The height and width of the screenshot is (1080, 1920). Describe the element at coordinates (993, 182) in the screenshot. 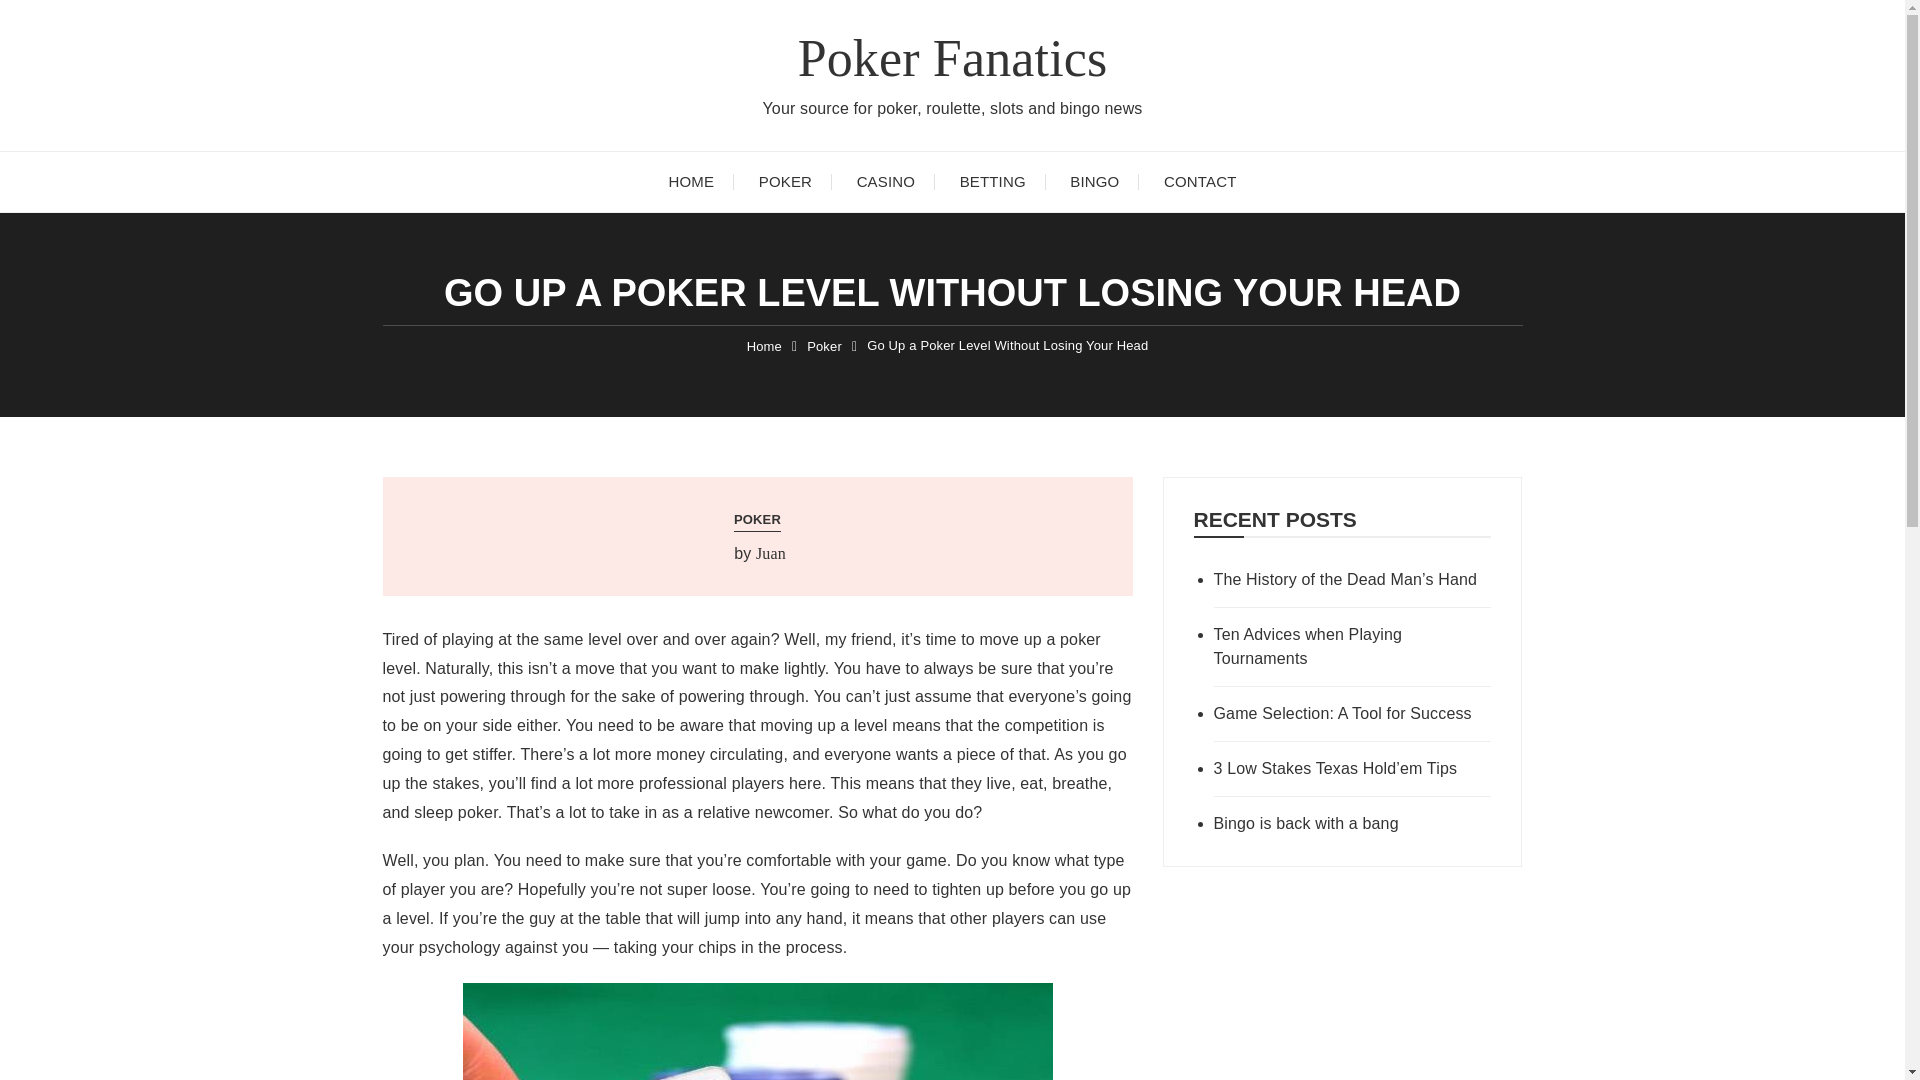

I see `BETTING` at that location.